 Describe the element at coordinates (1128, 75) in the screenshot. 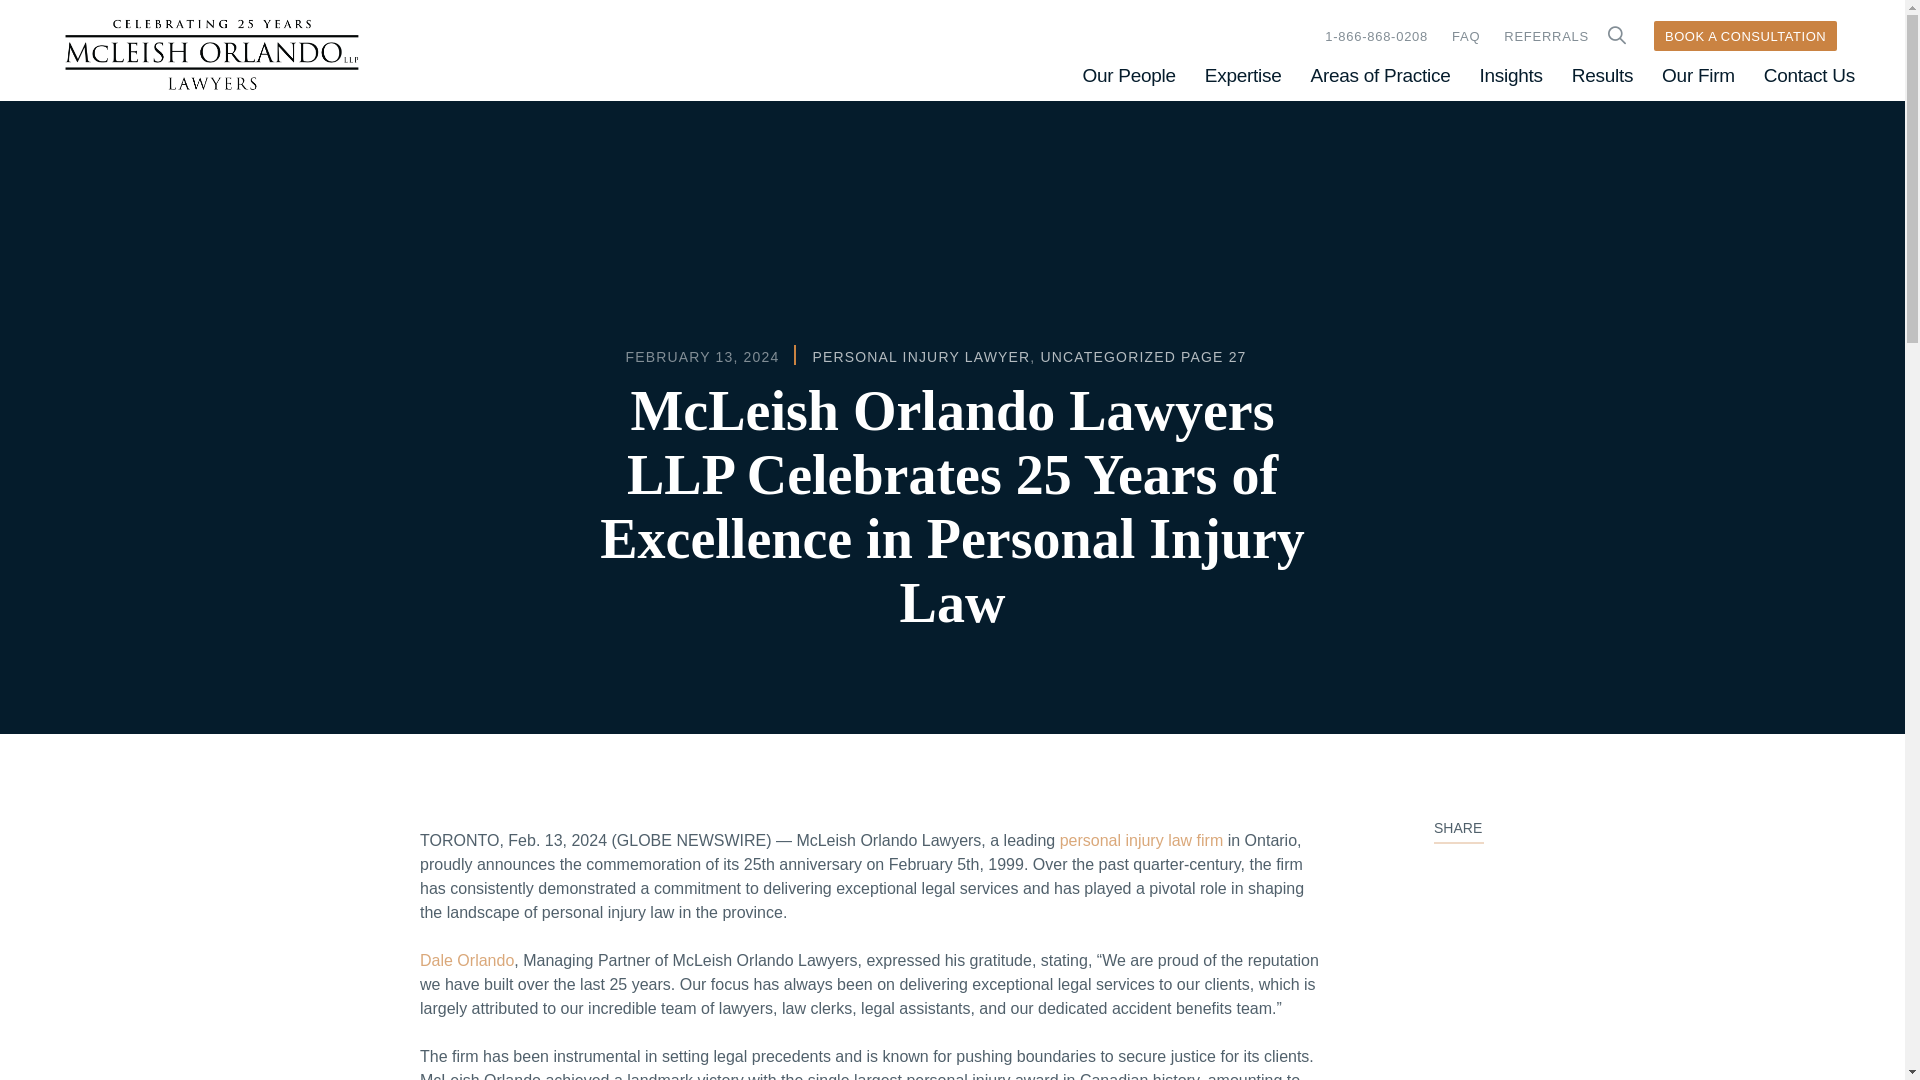

I see `Our People` at that location.